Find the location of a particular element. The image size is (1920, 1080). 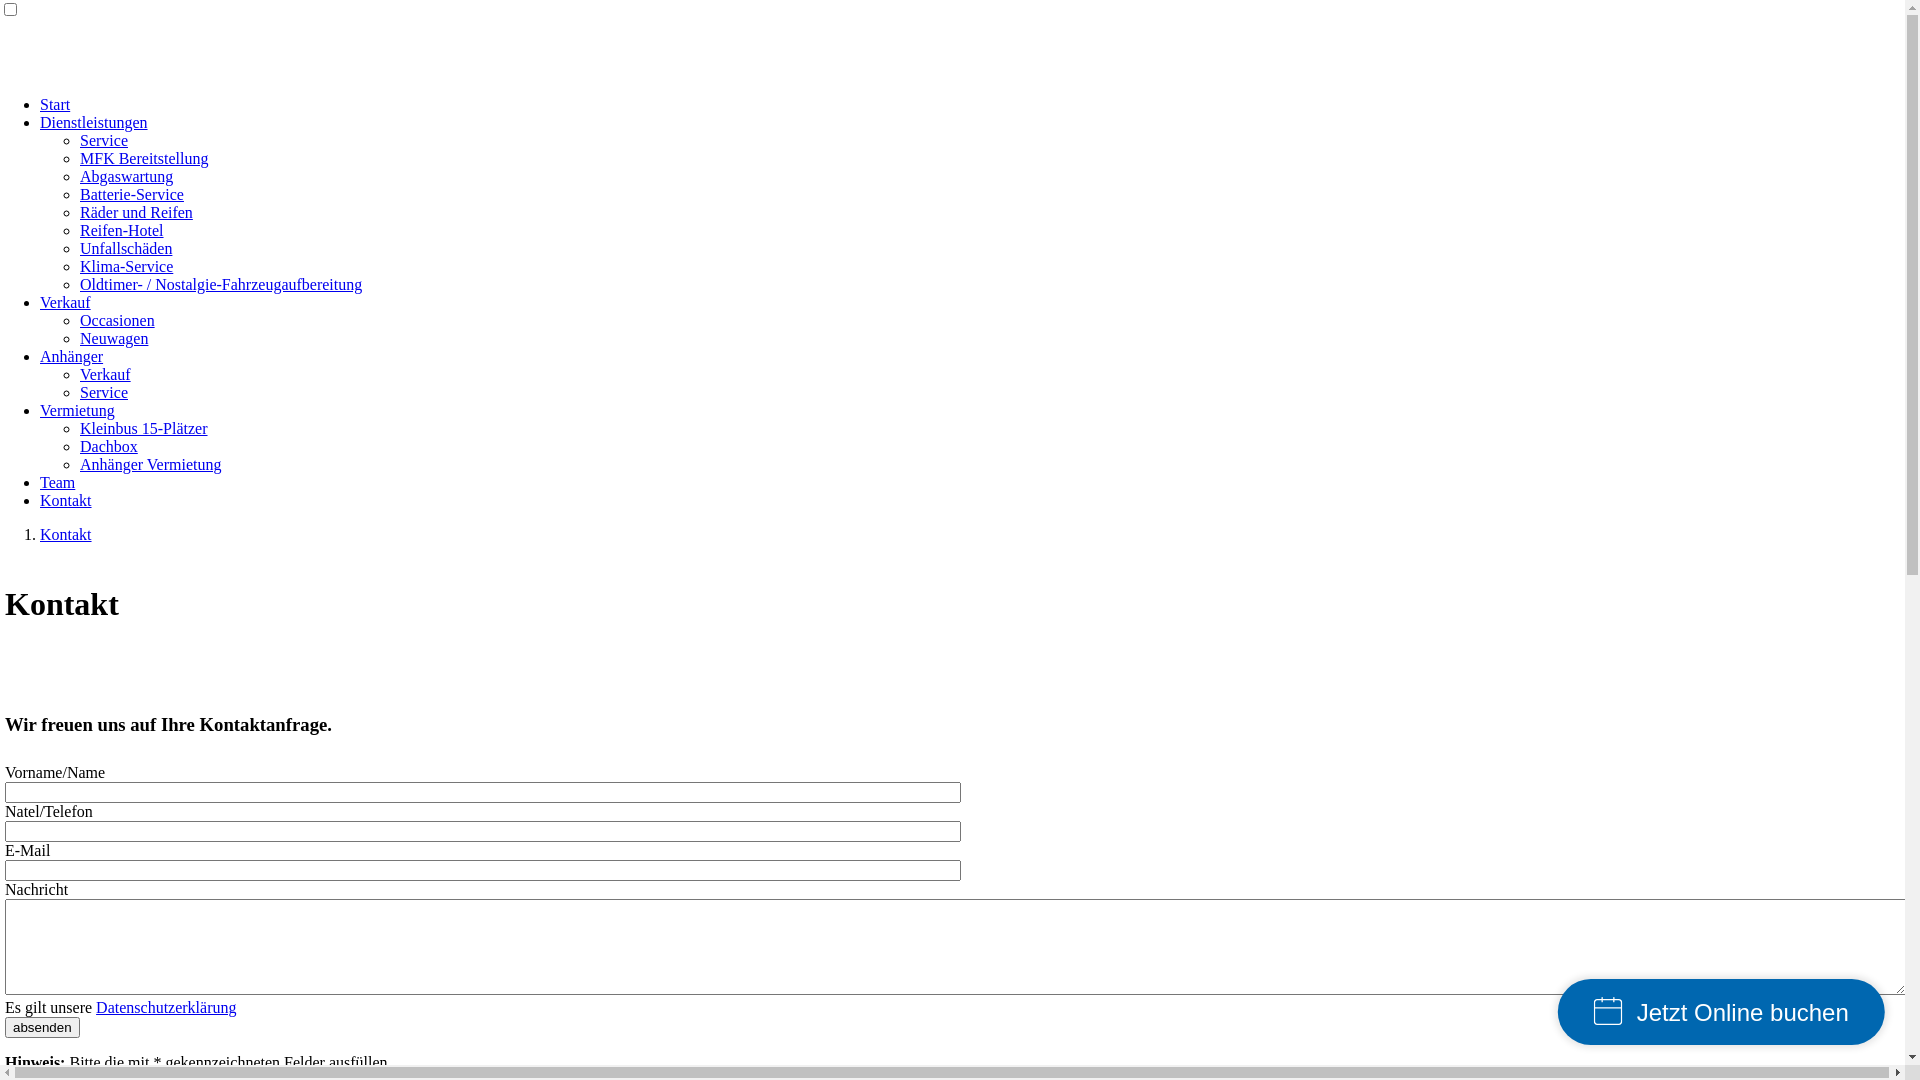

Vermietung is located at coordinates (78, 410).